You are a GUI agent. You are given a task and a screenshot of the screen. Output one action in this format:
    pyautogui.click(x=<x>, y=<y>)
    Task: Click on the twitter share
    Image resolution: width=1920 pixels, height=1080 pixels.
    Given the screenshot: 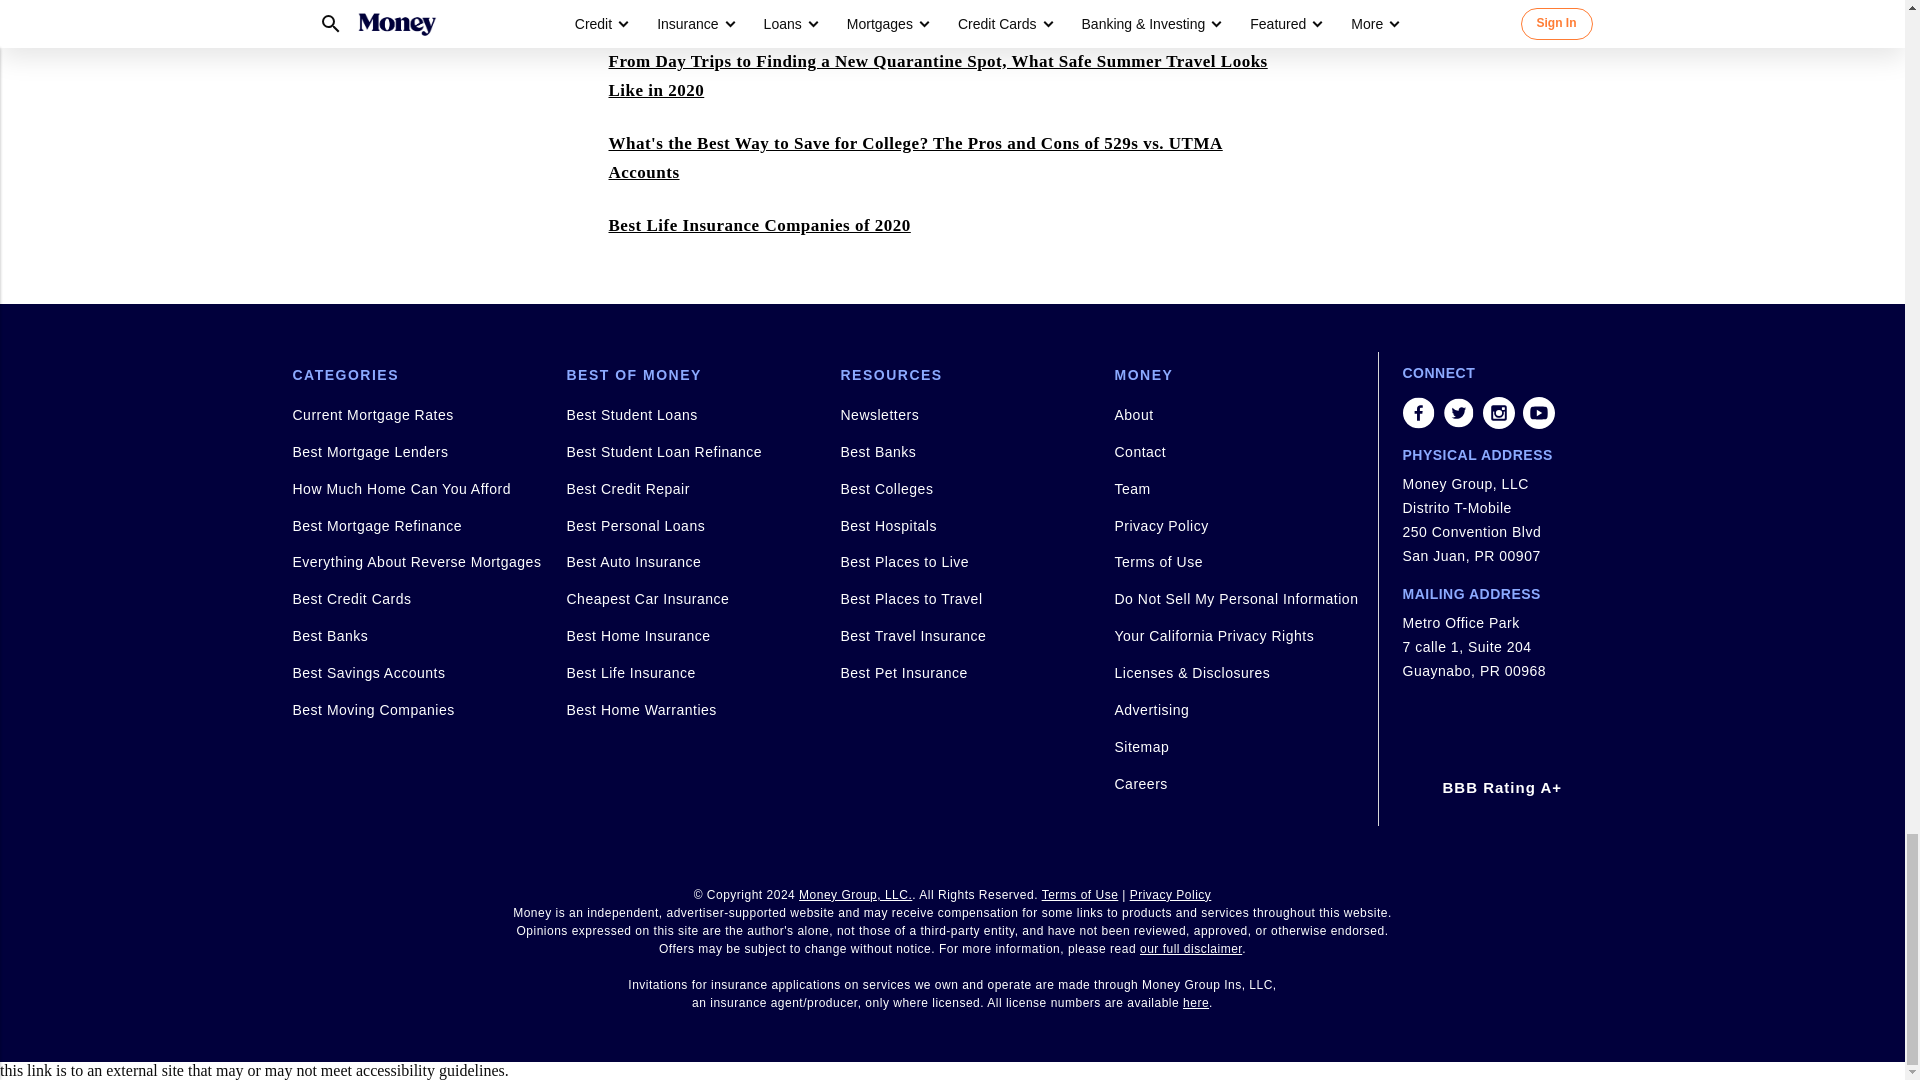 What is the action you would take?
    pyautogui.click(x=1458, y=412)
    